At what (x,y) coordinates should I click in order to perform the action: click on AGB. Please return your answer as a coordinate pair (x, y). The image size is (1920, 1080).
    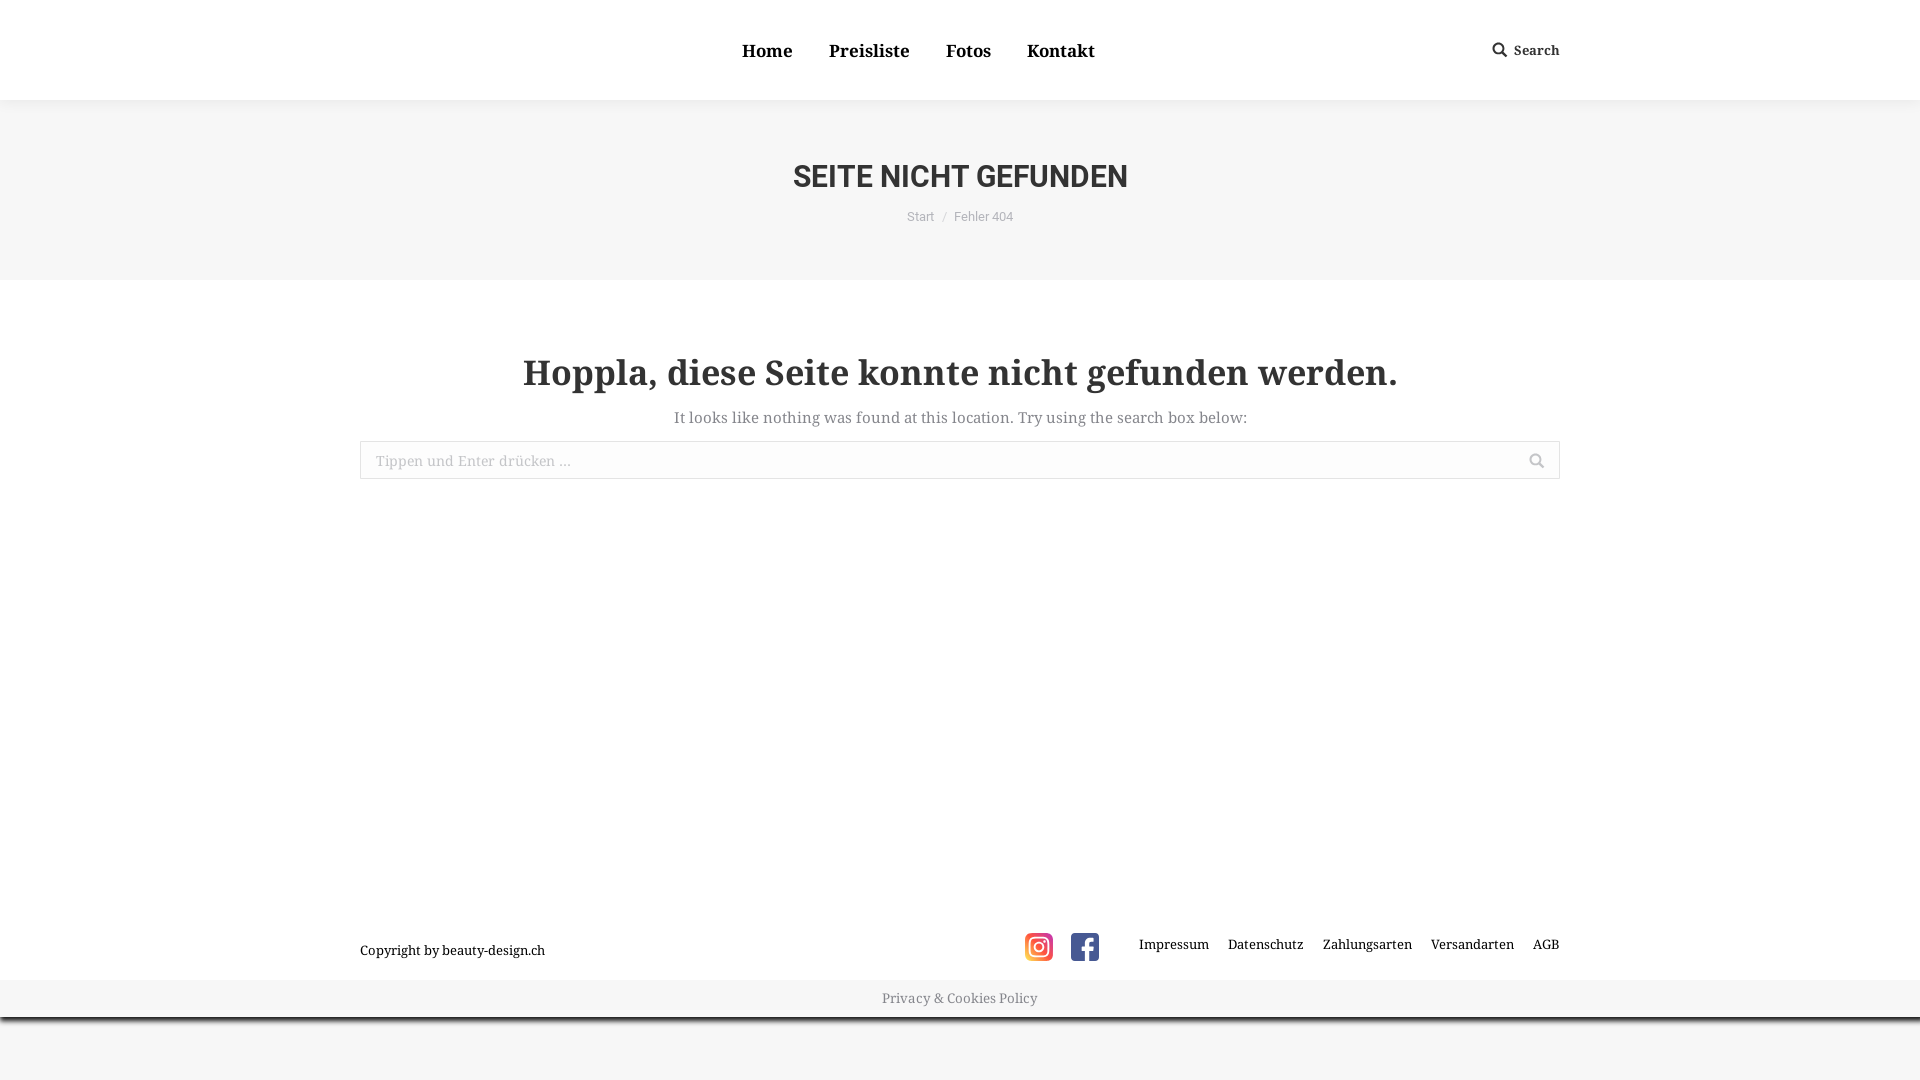
    Looking at the image, I should click on (1546, 944).